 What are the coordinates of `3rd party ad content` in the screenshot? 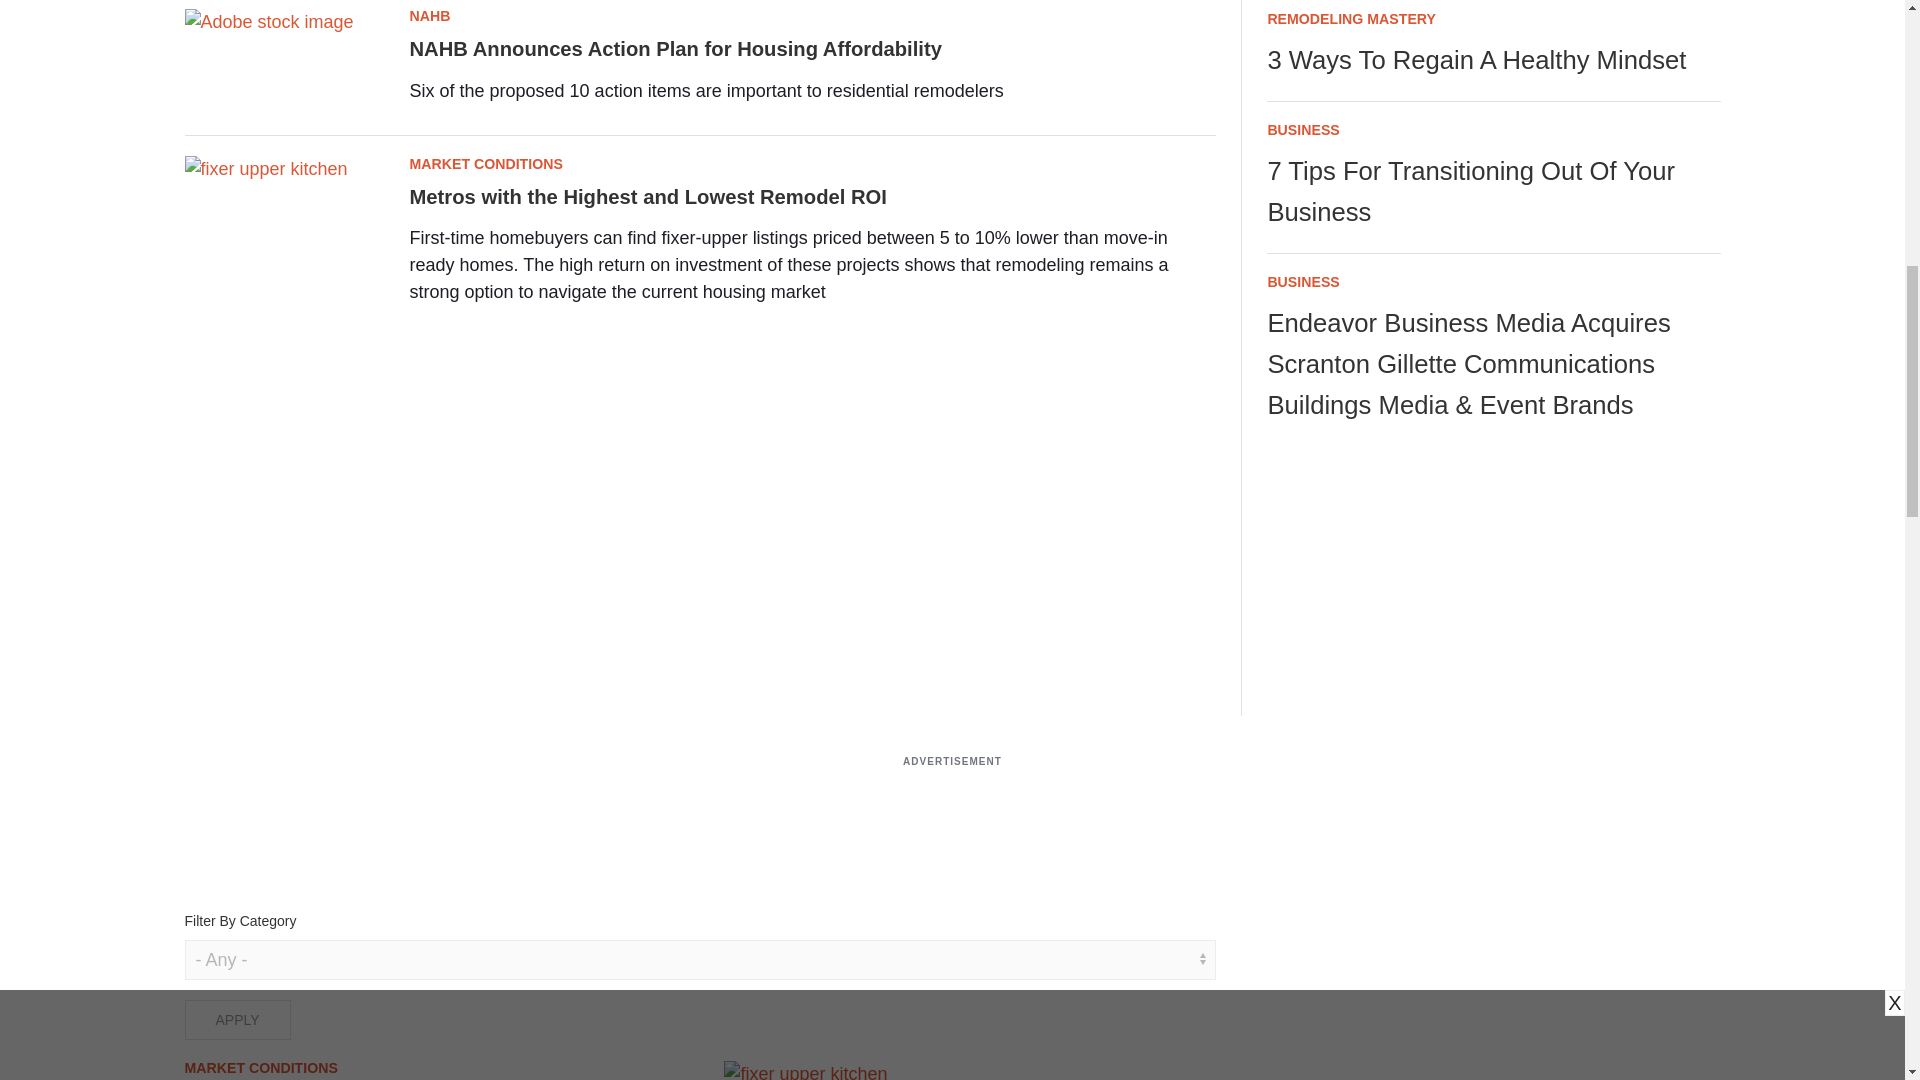 It's located at (951, 822).